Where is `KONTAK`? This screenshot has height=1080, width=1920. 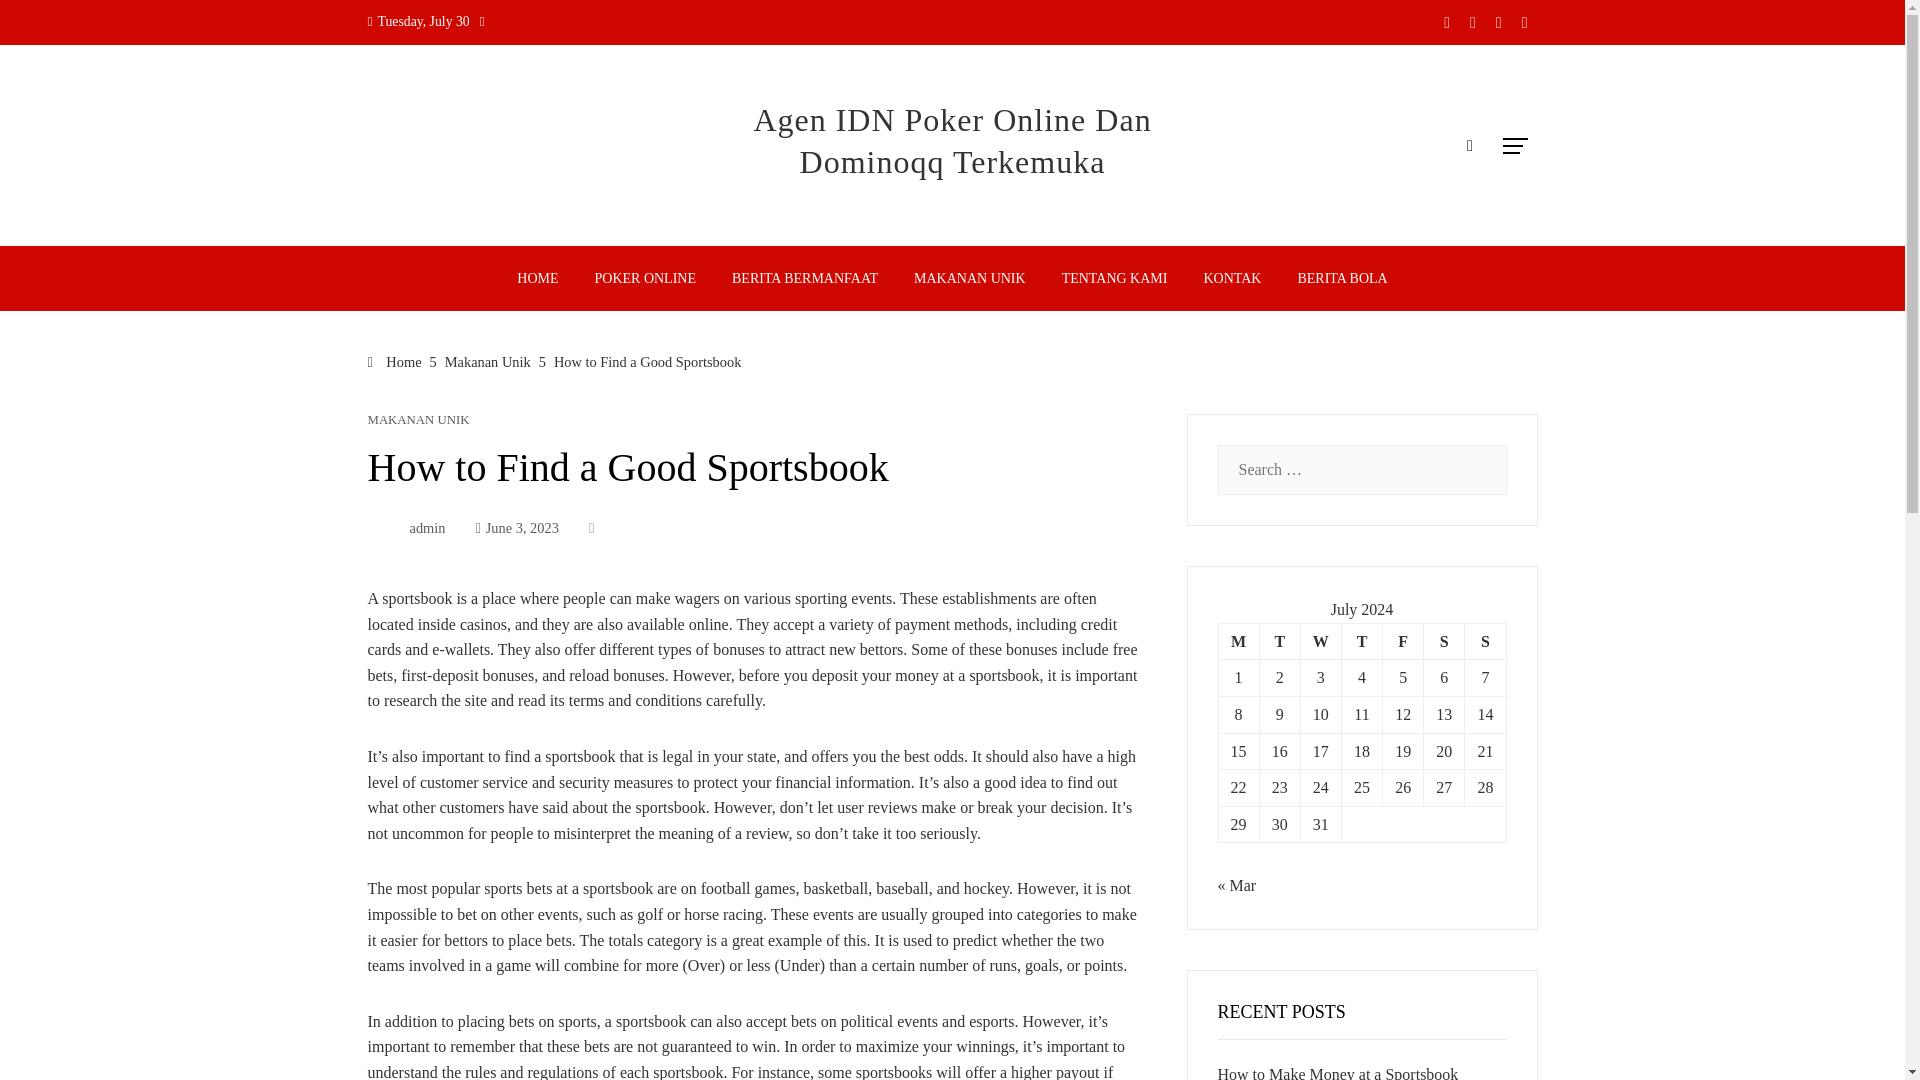 KONTAK is located at coordinates (1232, 278).